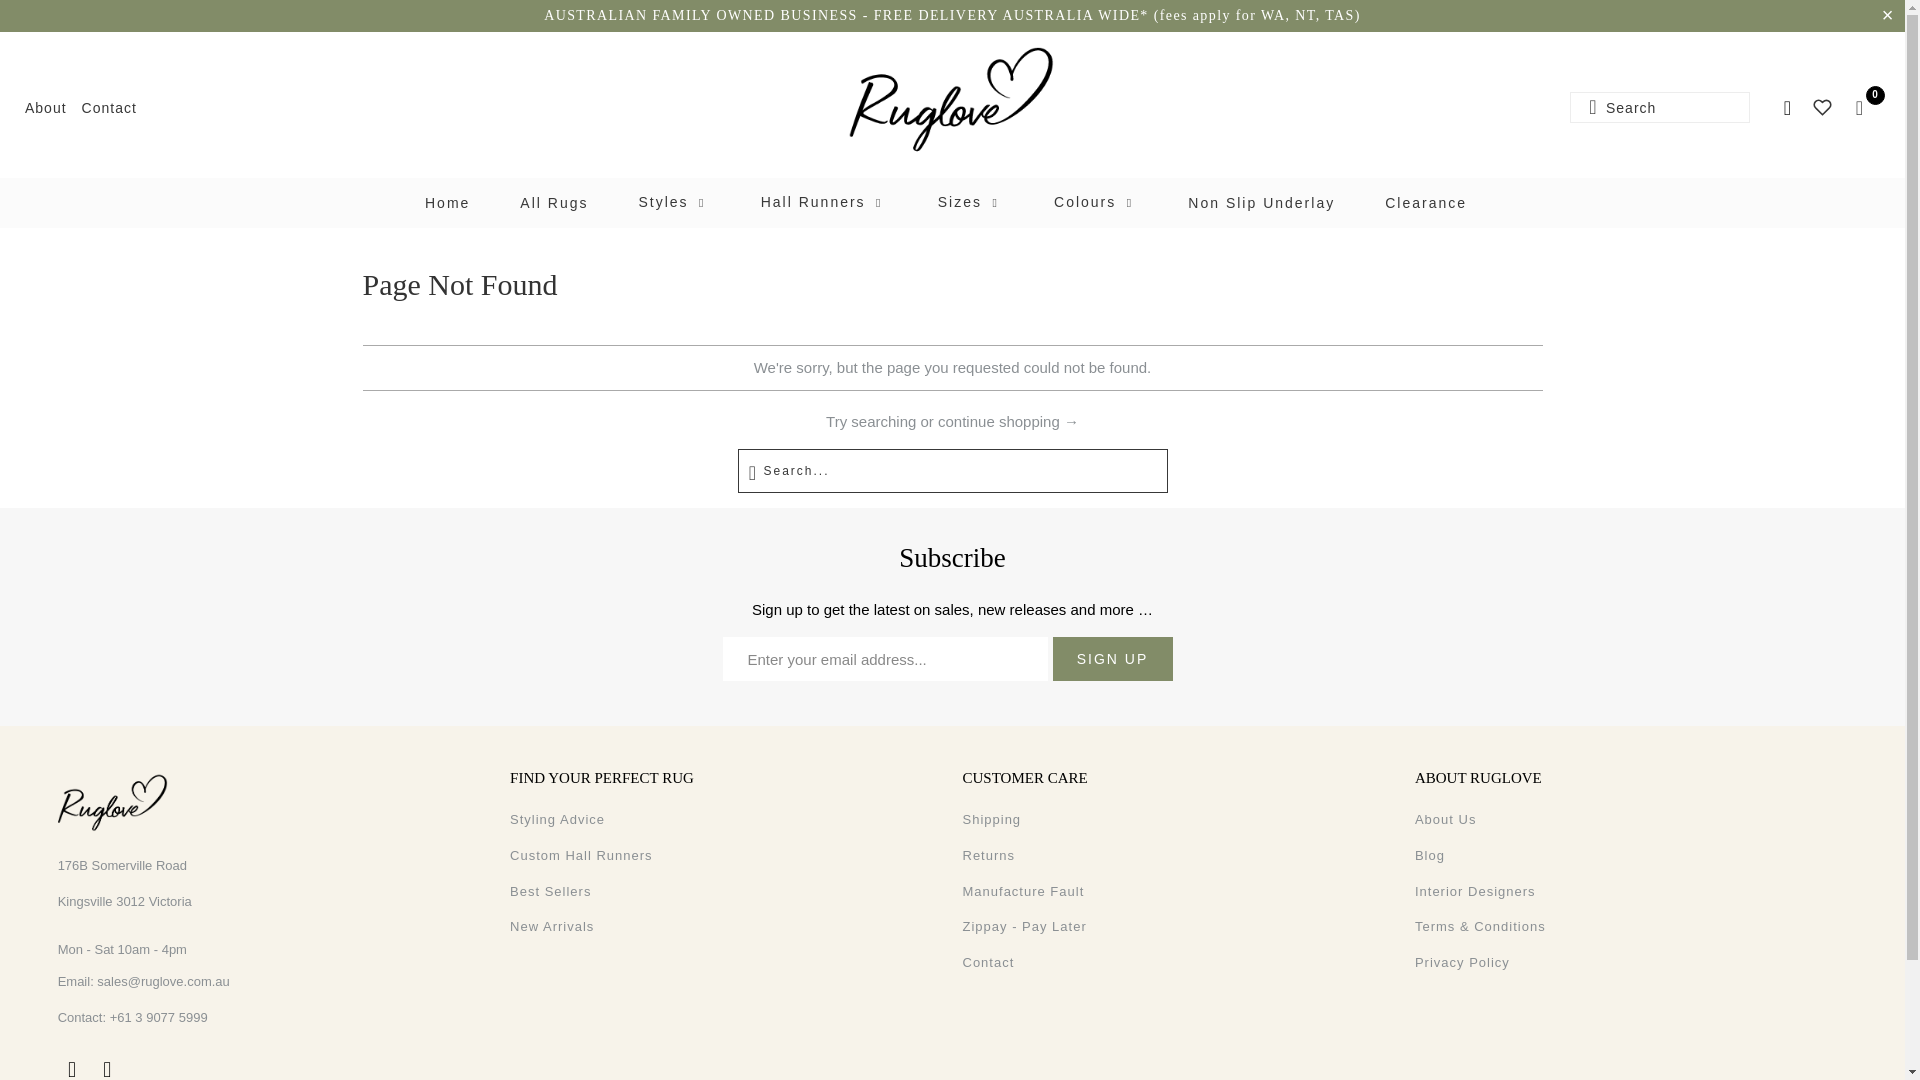  What do you see at coordinates (107, 1069) in the screenshot?
I see `RugLove on Instagram` at bounding box center [107, 1069].